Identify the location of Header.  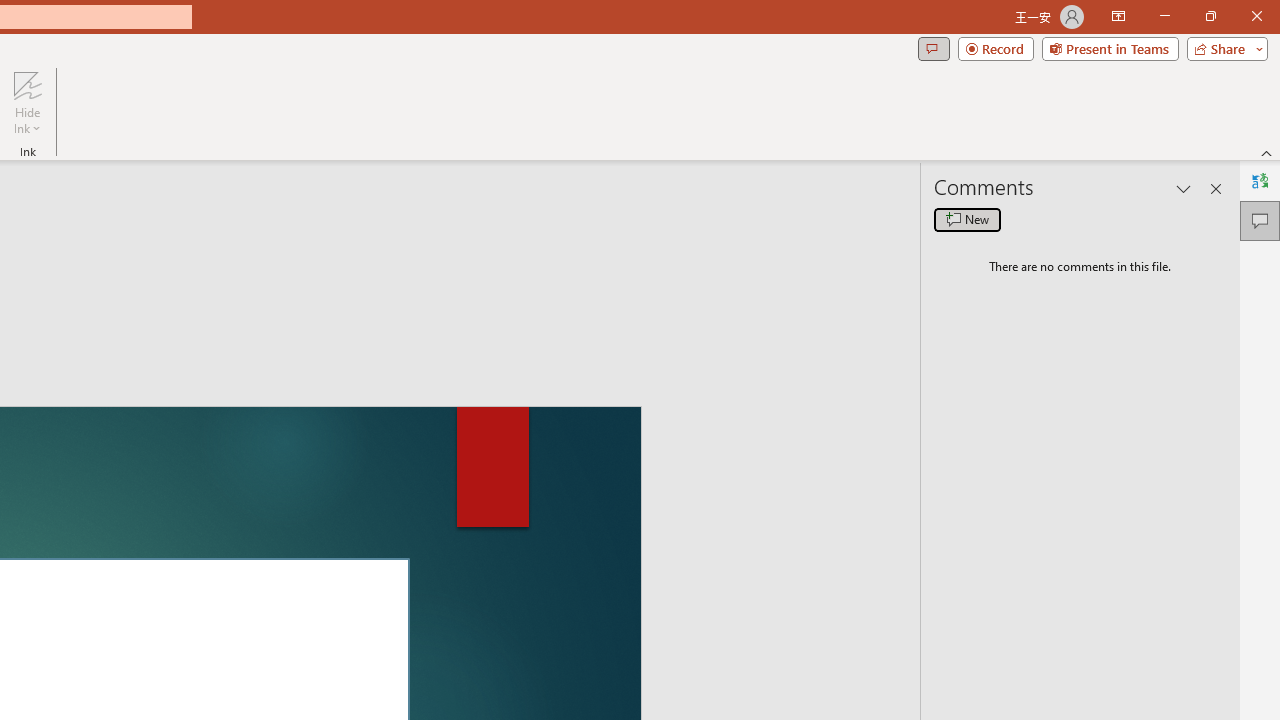
(92, 162).